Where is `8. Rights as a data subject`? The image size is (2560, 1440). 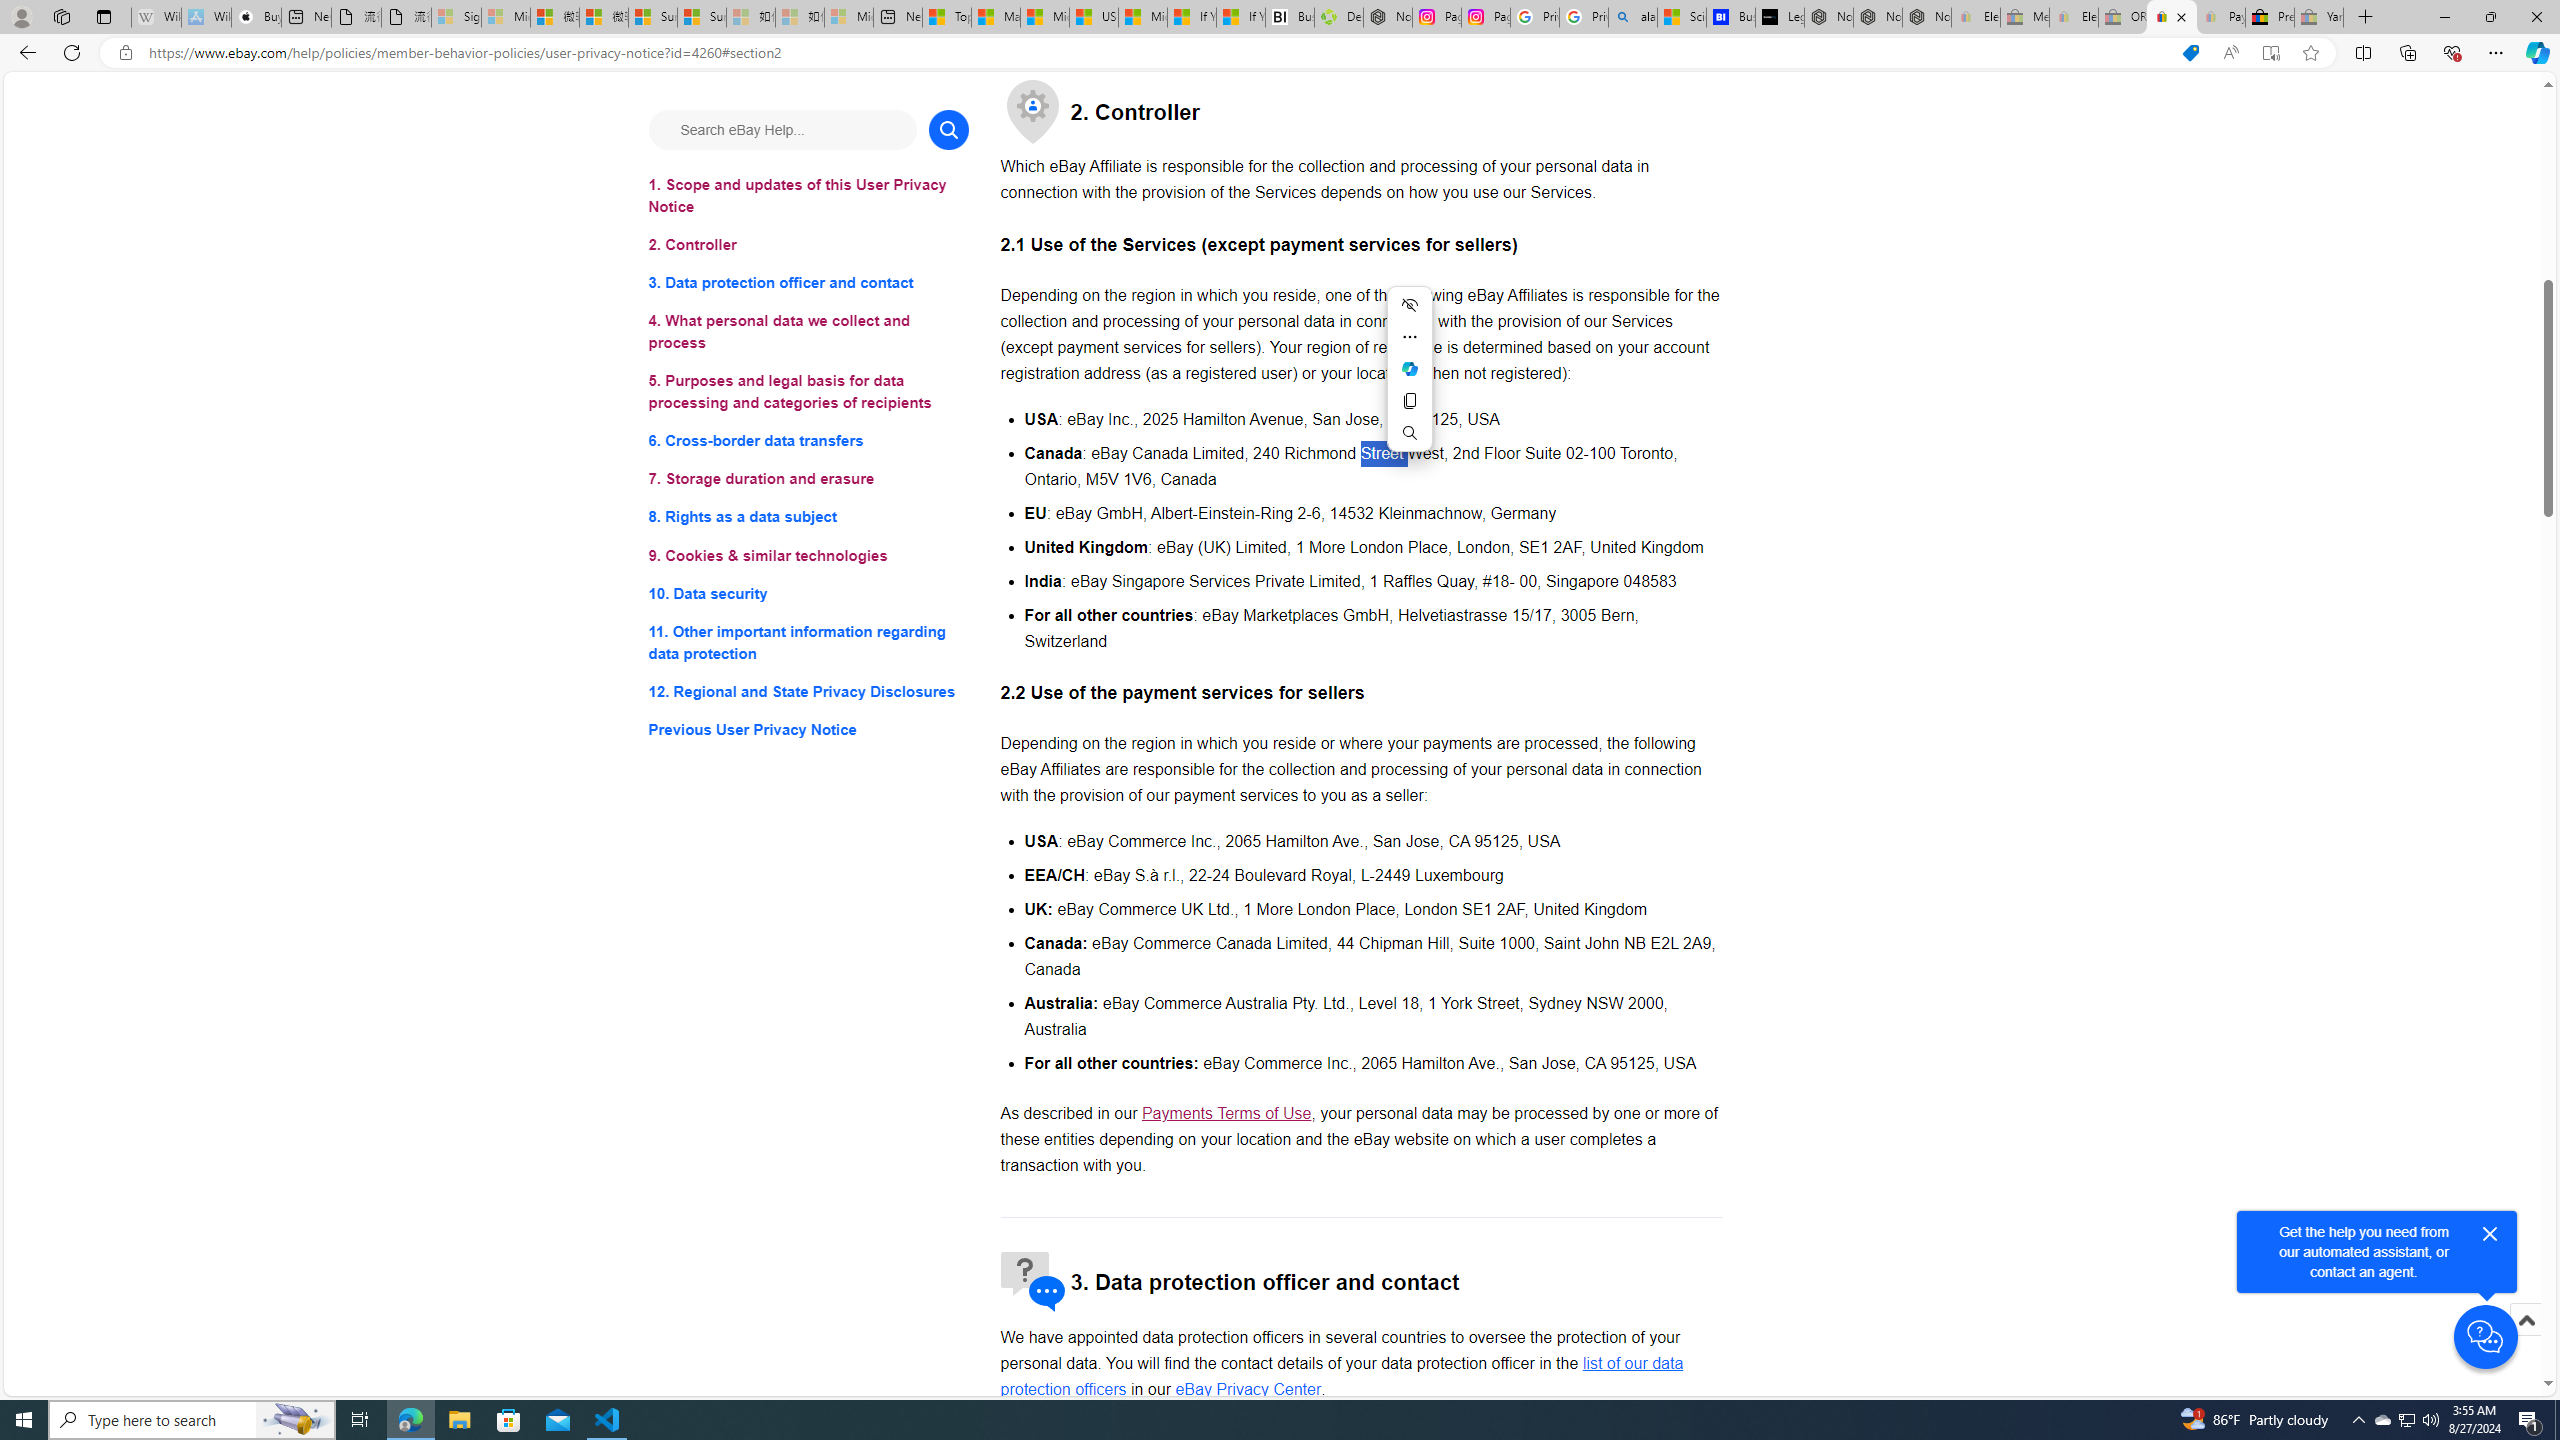
8. Rights as a data subject is located at coordinates (808, 516).